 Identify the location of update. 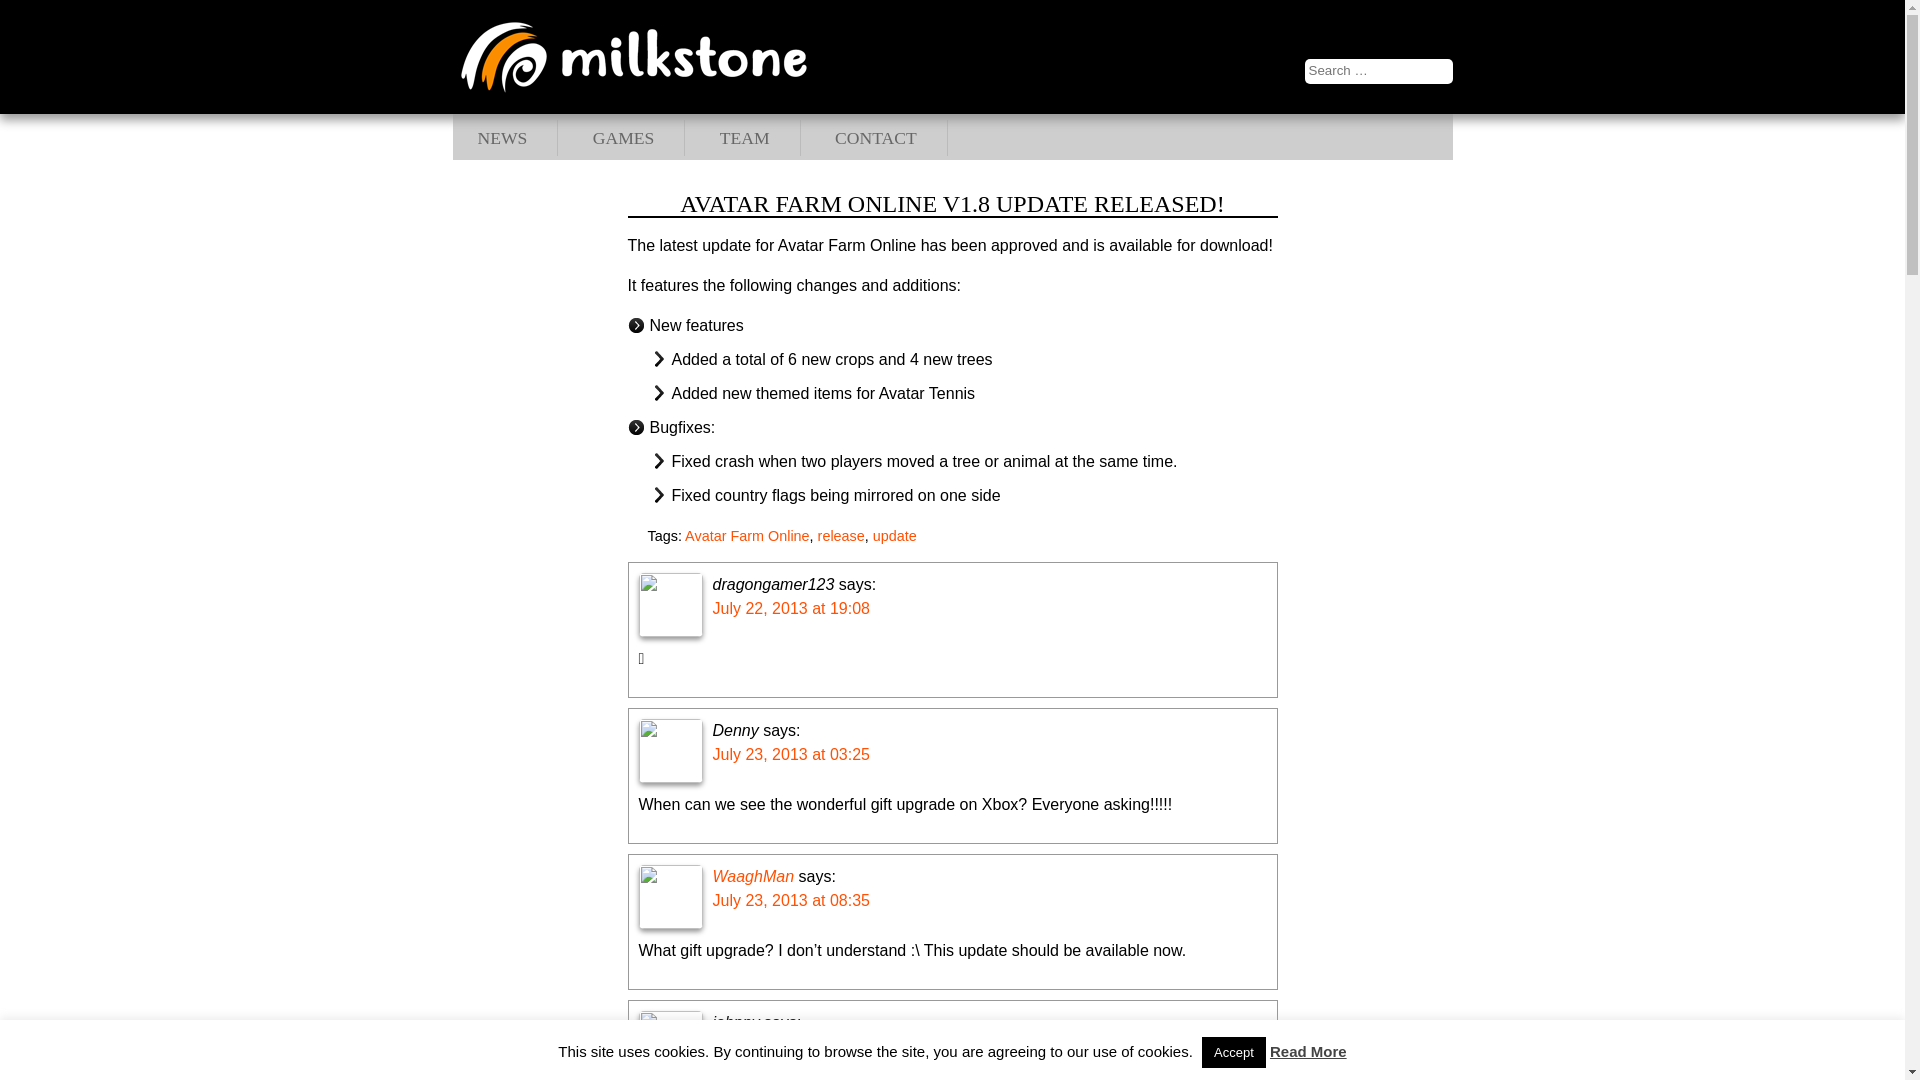
(895, 536).